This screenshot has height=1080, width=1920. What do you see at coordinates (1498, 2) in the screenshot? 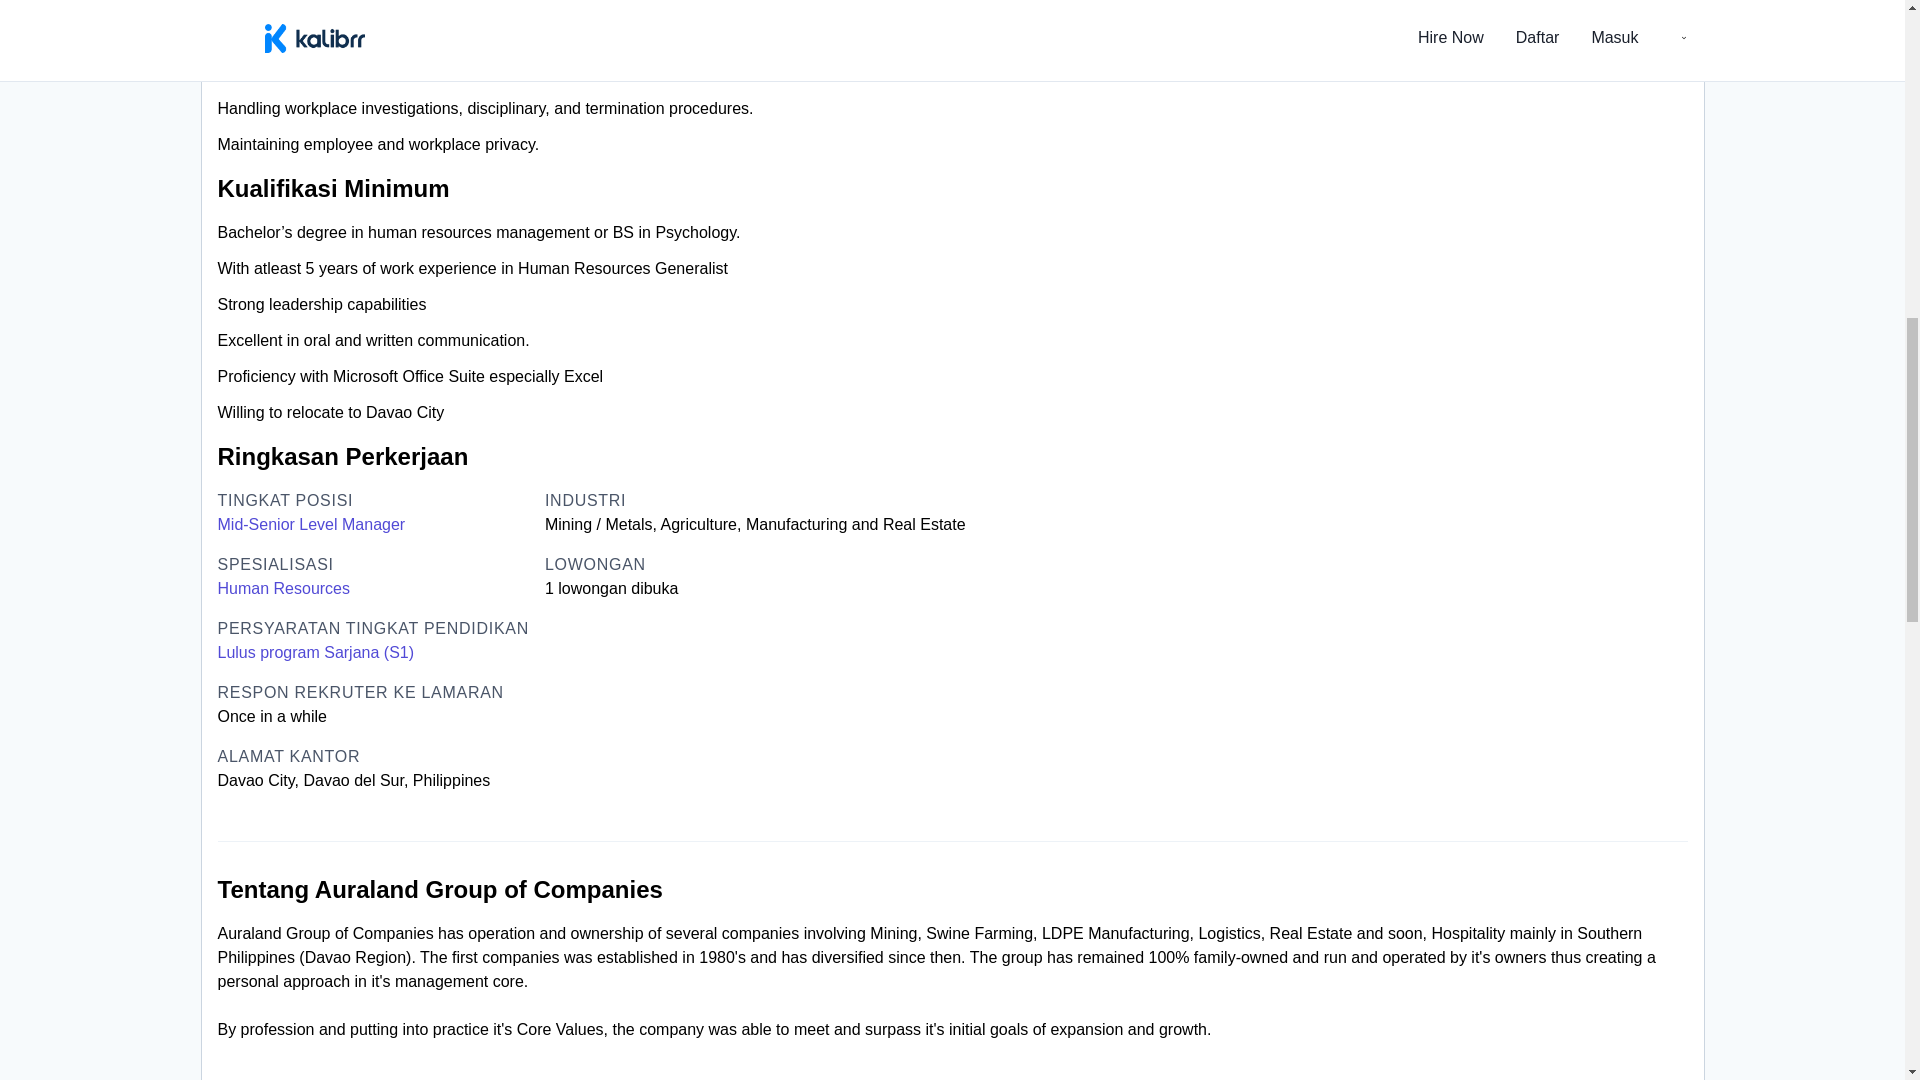
I see `Laporkan lowongan pekerjaan ini` at bounding box center [1498, 2].